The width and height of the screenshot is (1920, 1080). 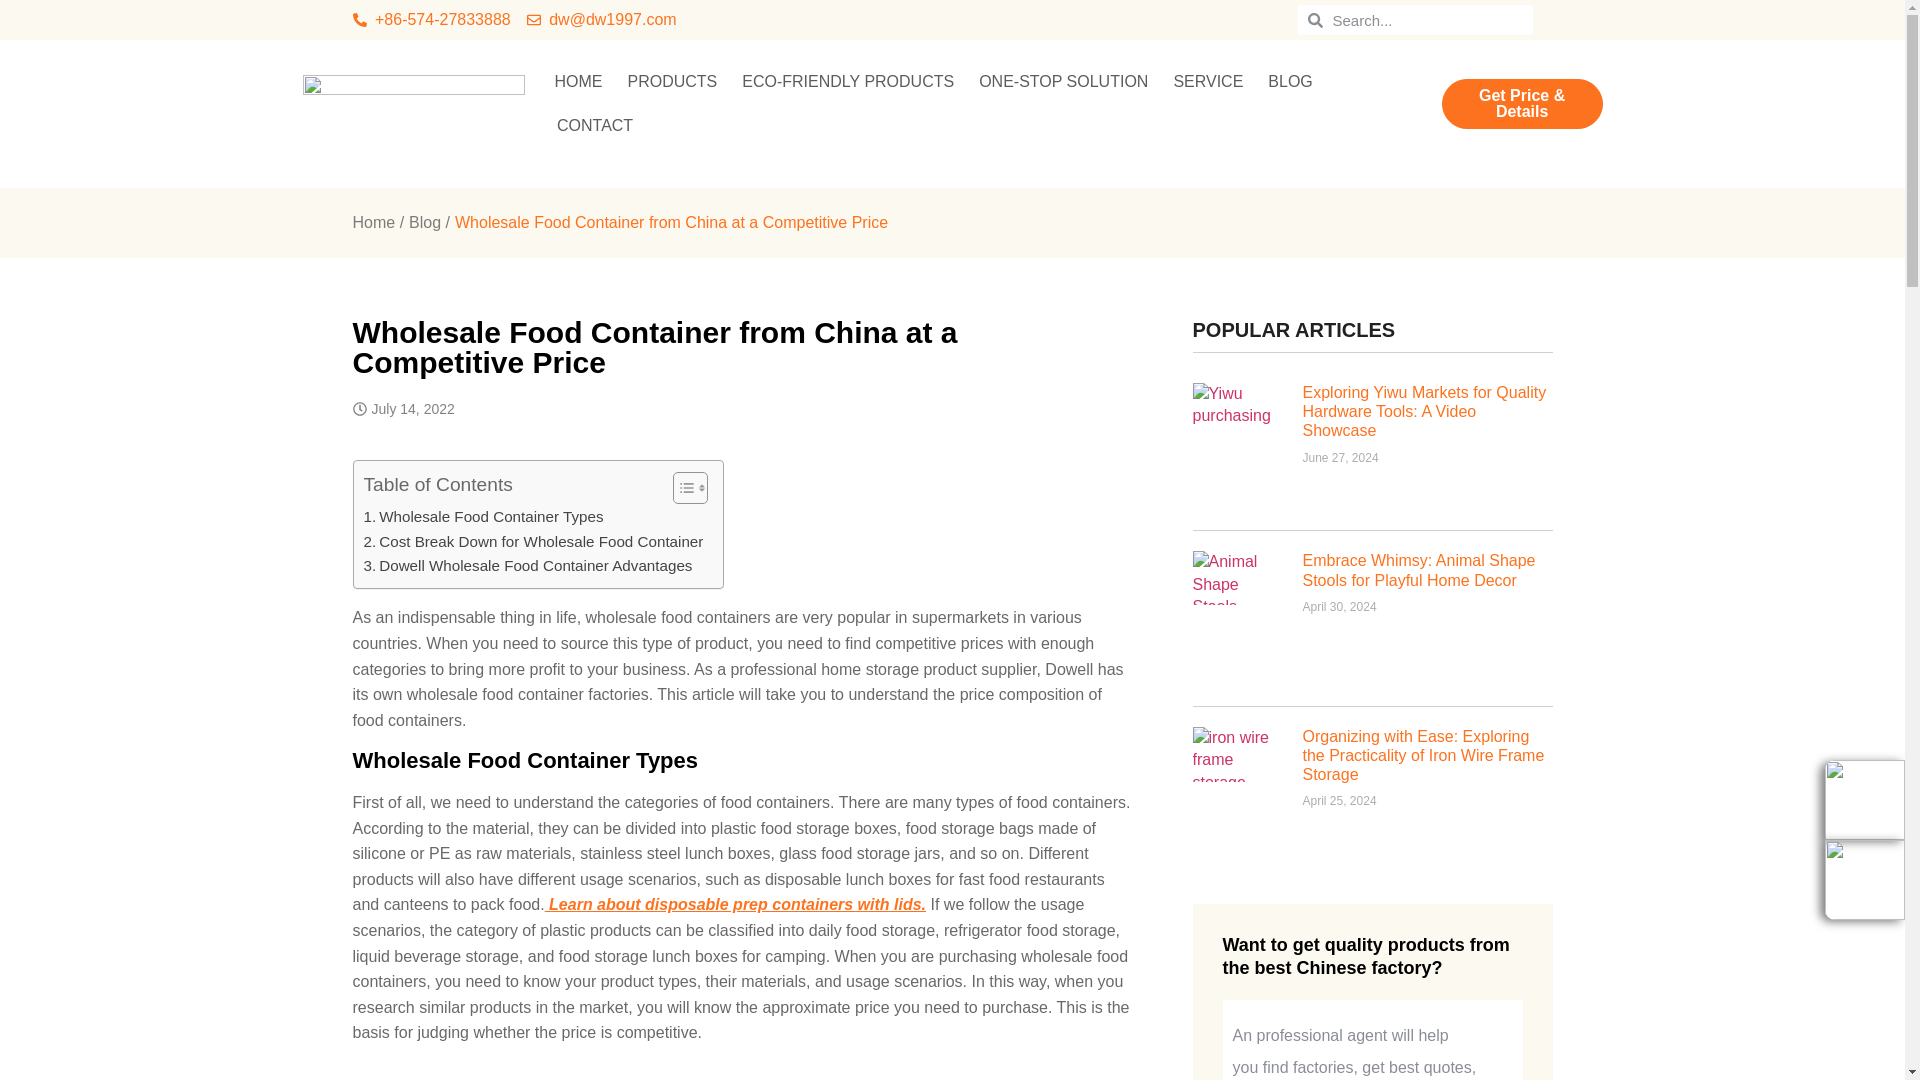 What do you see at coordinates (528, 566) in the screenshot?
I see `Dowell Wholesale Food Container Advantages` at bounding box center [528, 566].